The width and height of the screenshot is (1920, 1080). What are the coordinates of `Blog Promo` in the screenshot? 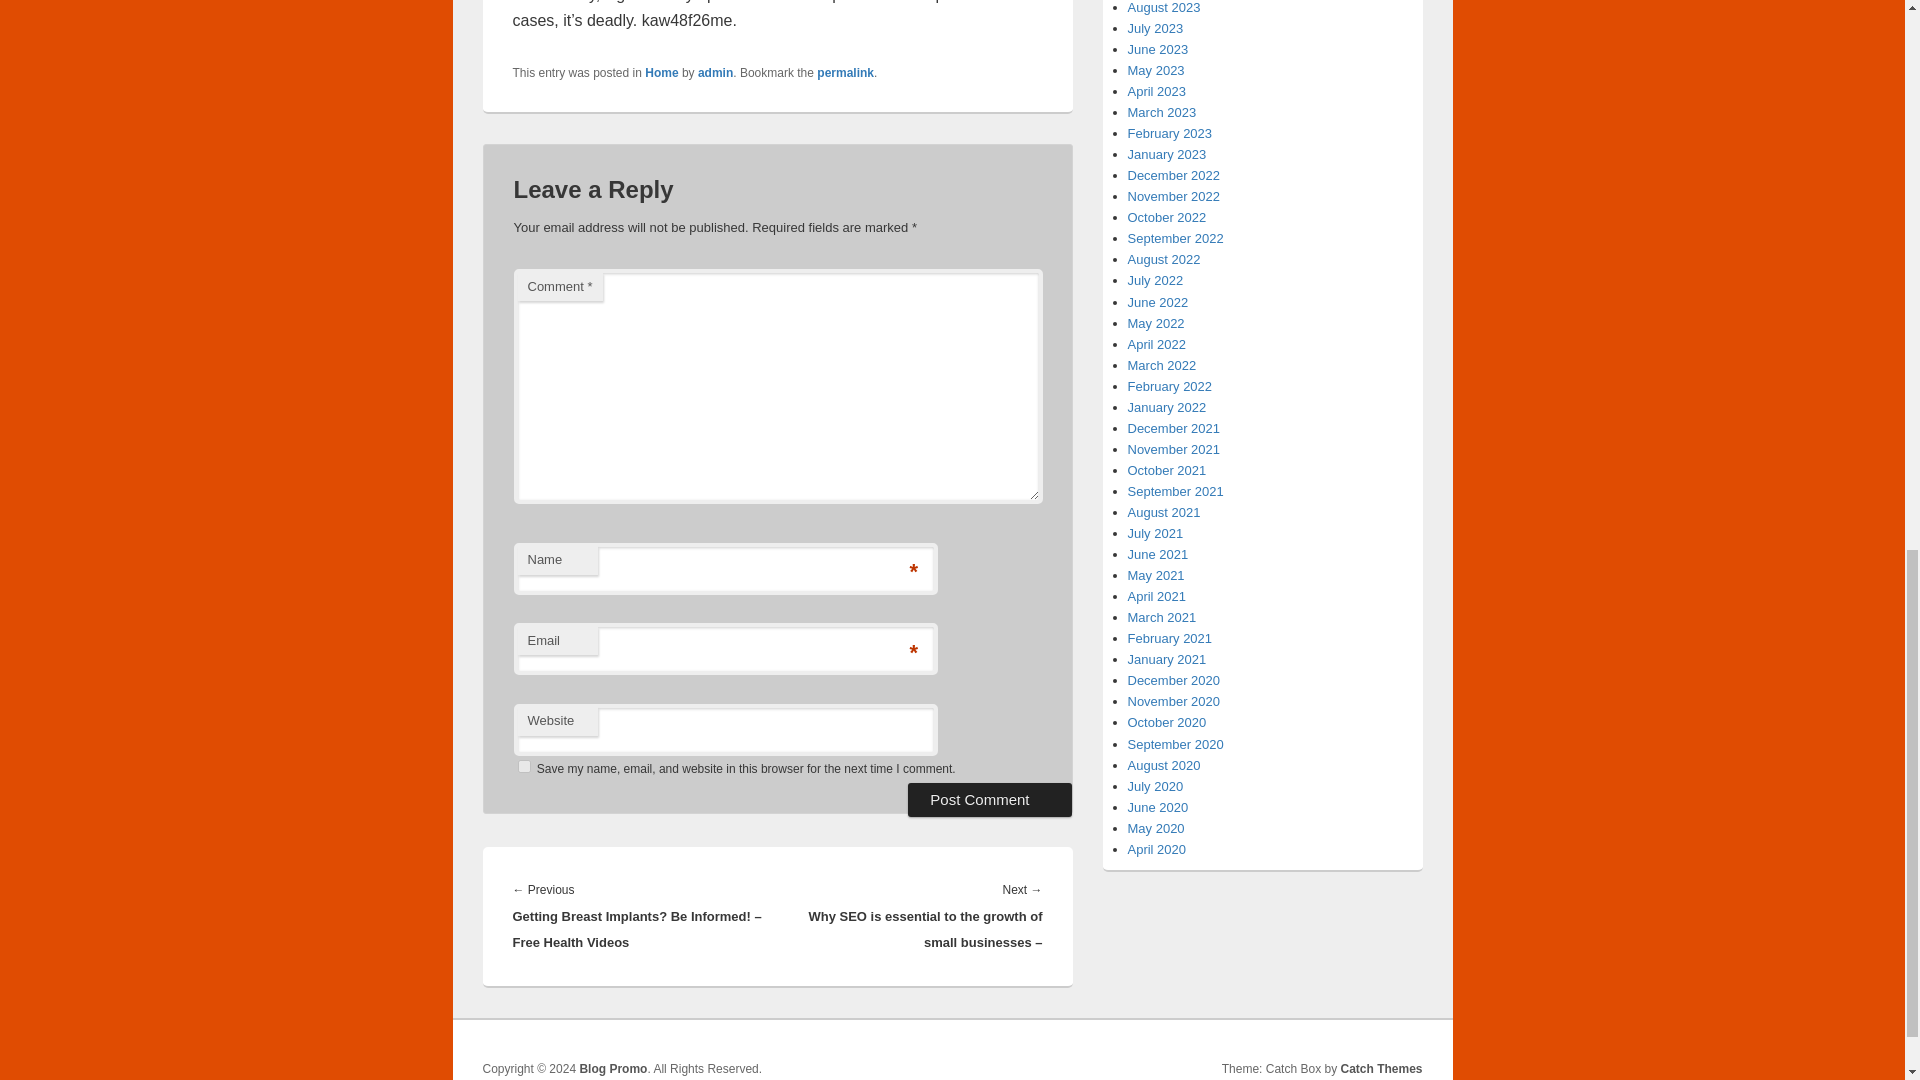 It's located at (613, 1068).